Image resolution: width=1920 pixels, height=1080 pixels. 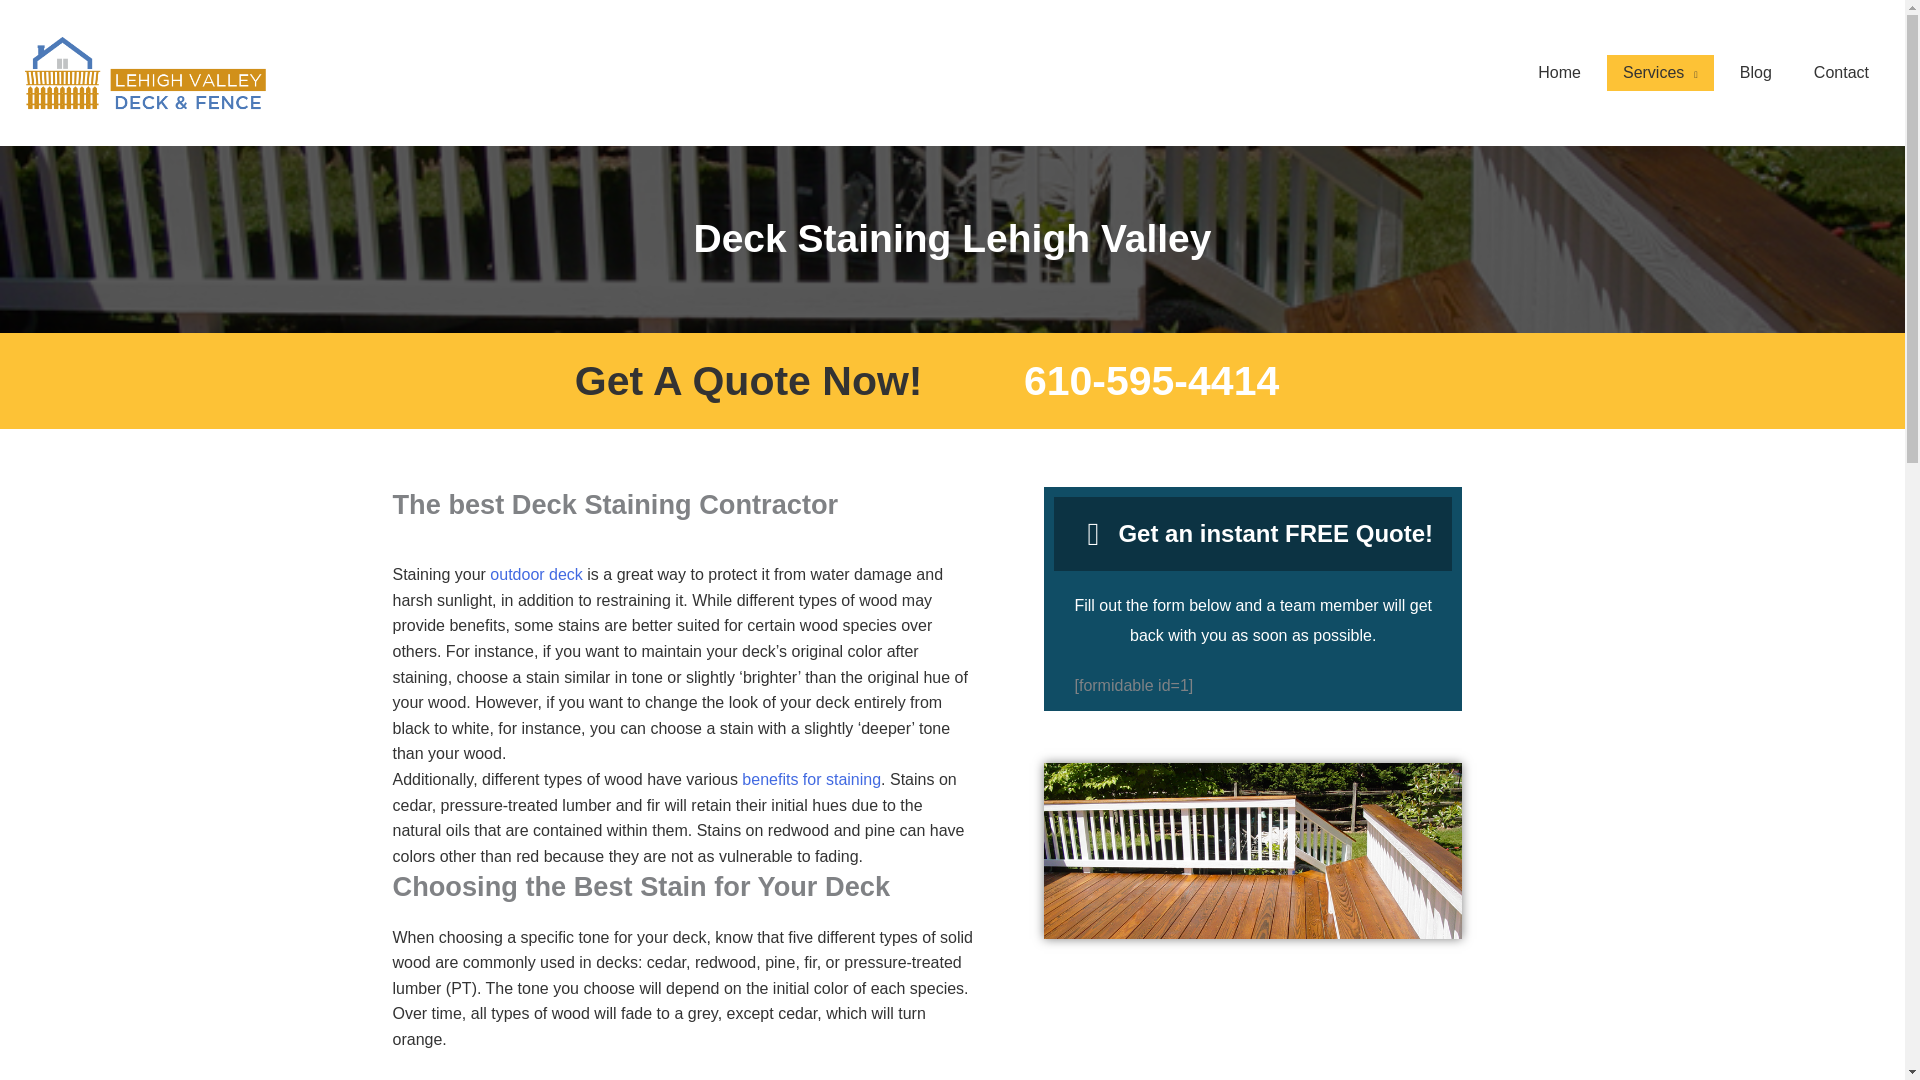 What do you see at coordinates (811, 780) in the screenshot?
I see `benefits for staining` at bounding box center [811, 780].